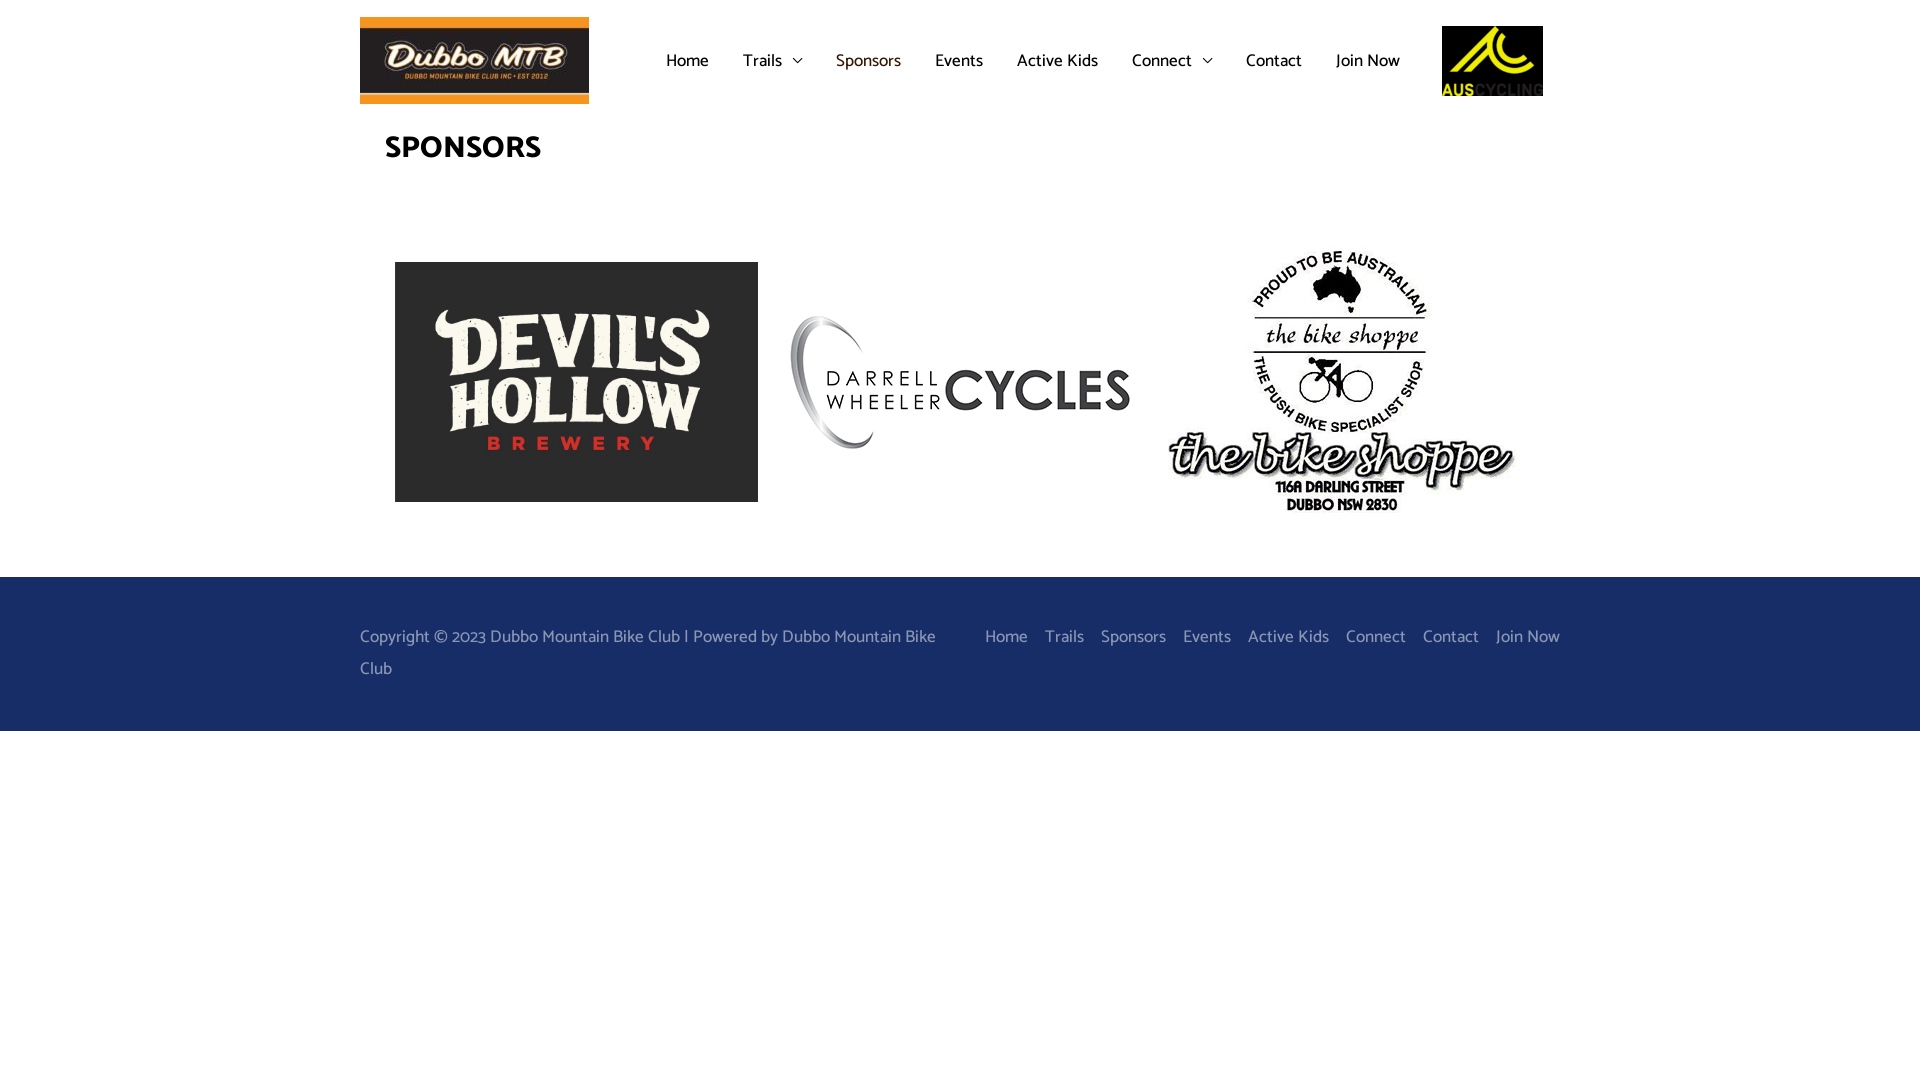 This screenshot has width=1920, height=1080. What do you see at coordinates (1520, 637) in the screenshot?
I see `Join Now` at bounding box center [1520, 637].